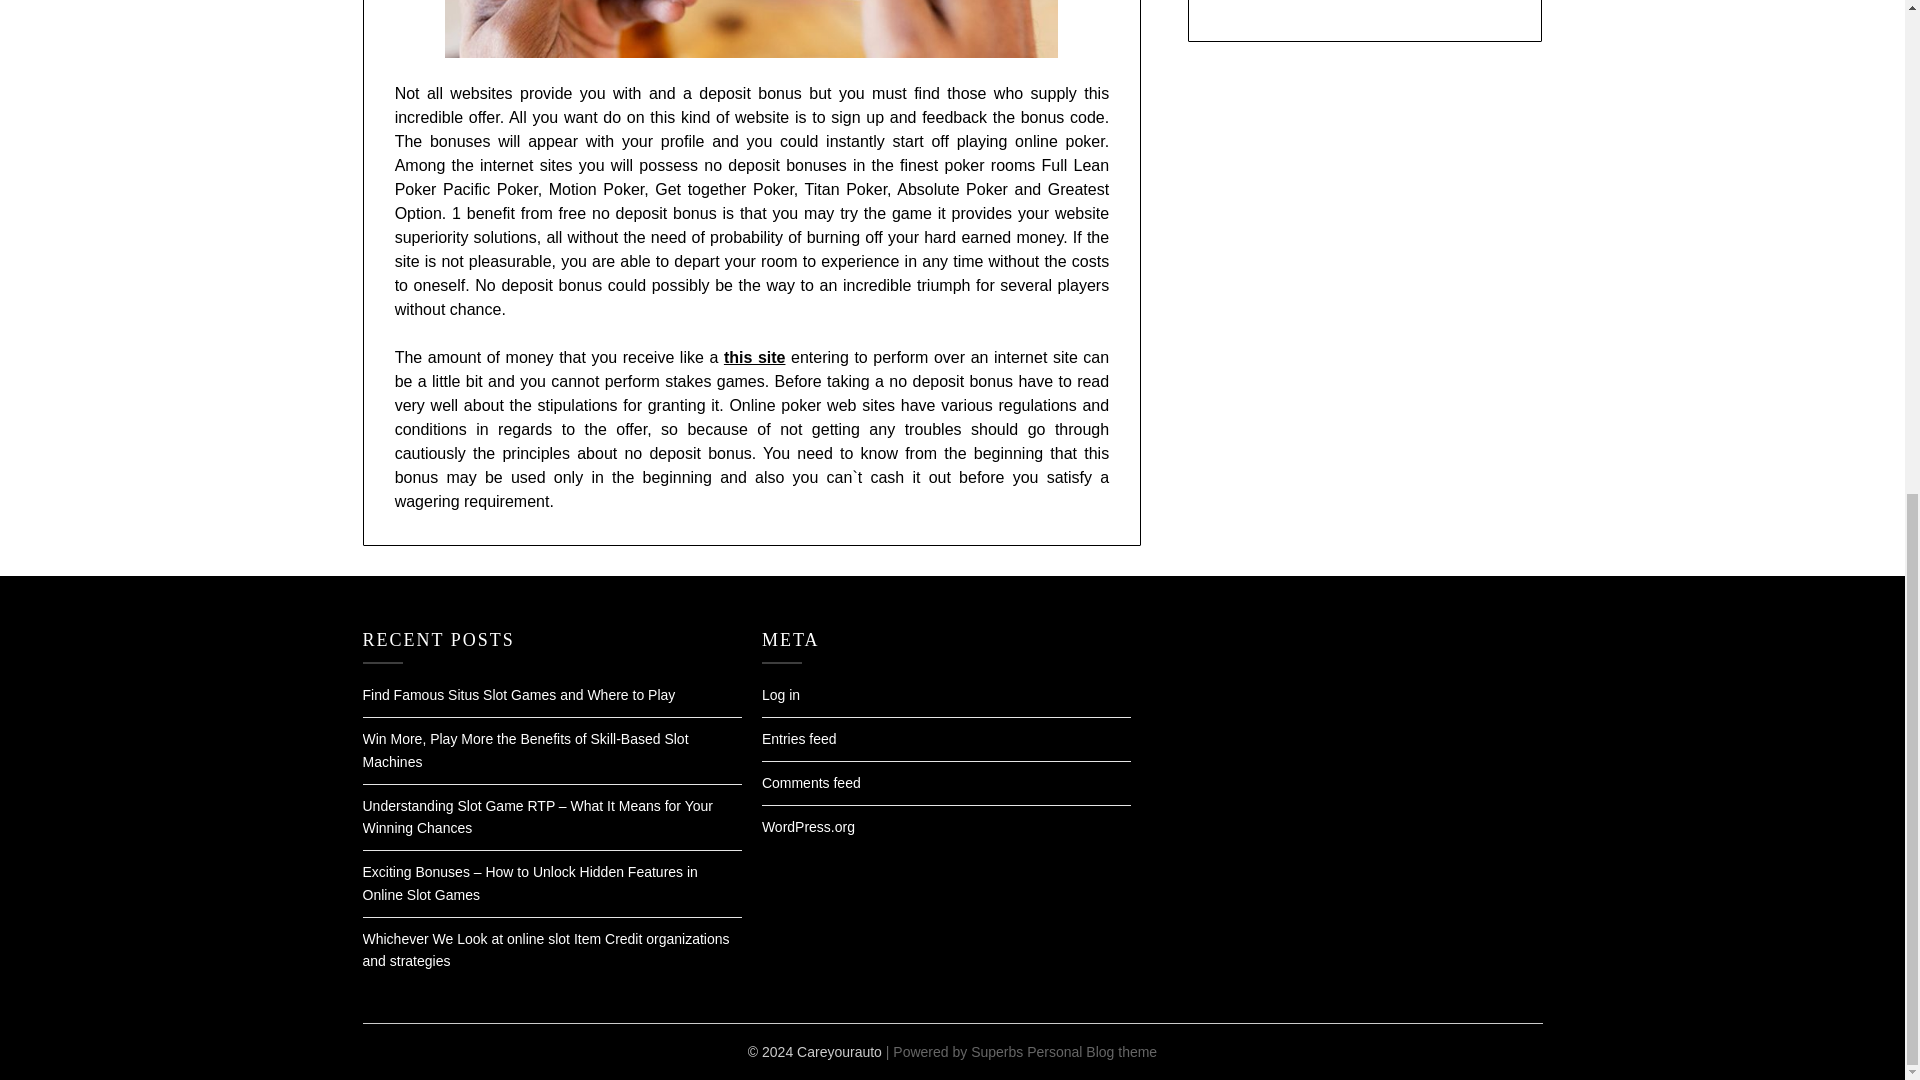  What do you see at coordinates (800, 739) in the screenshot?
I see `Entries feed` at bounding box center [800, 739].